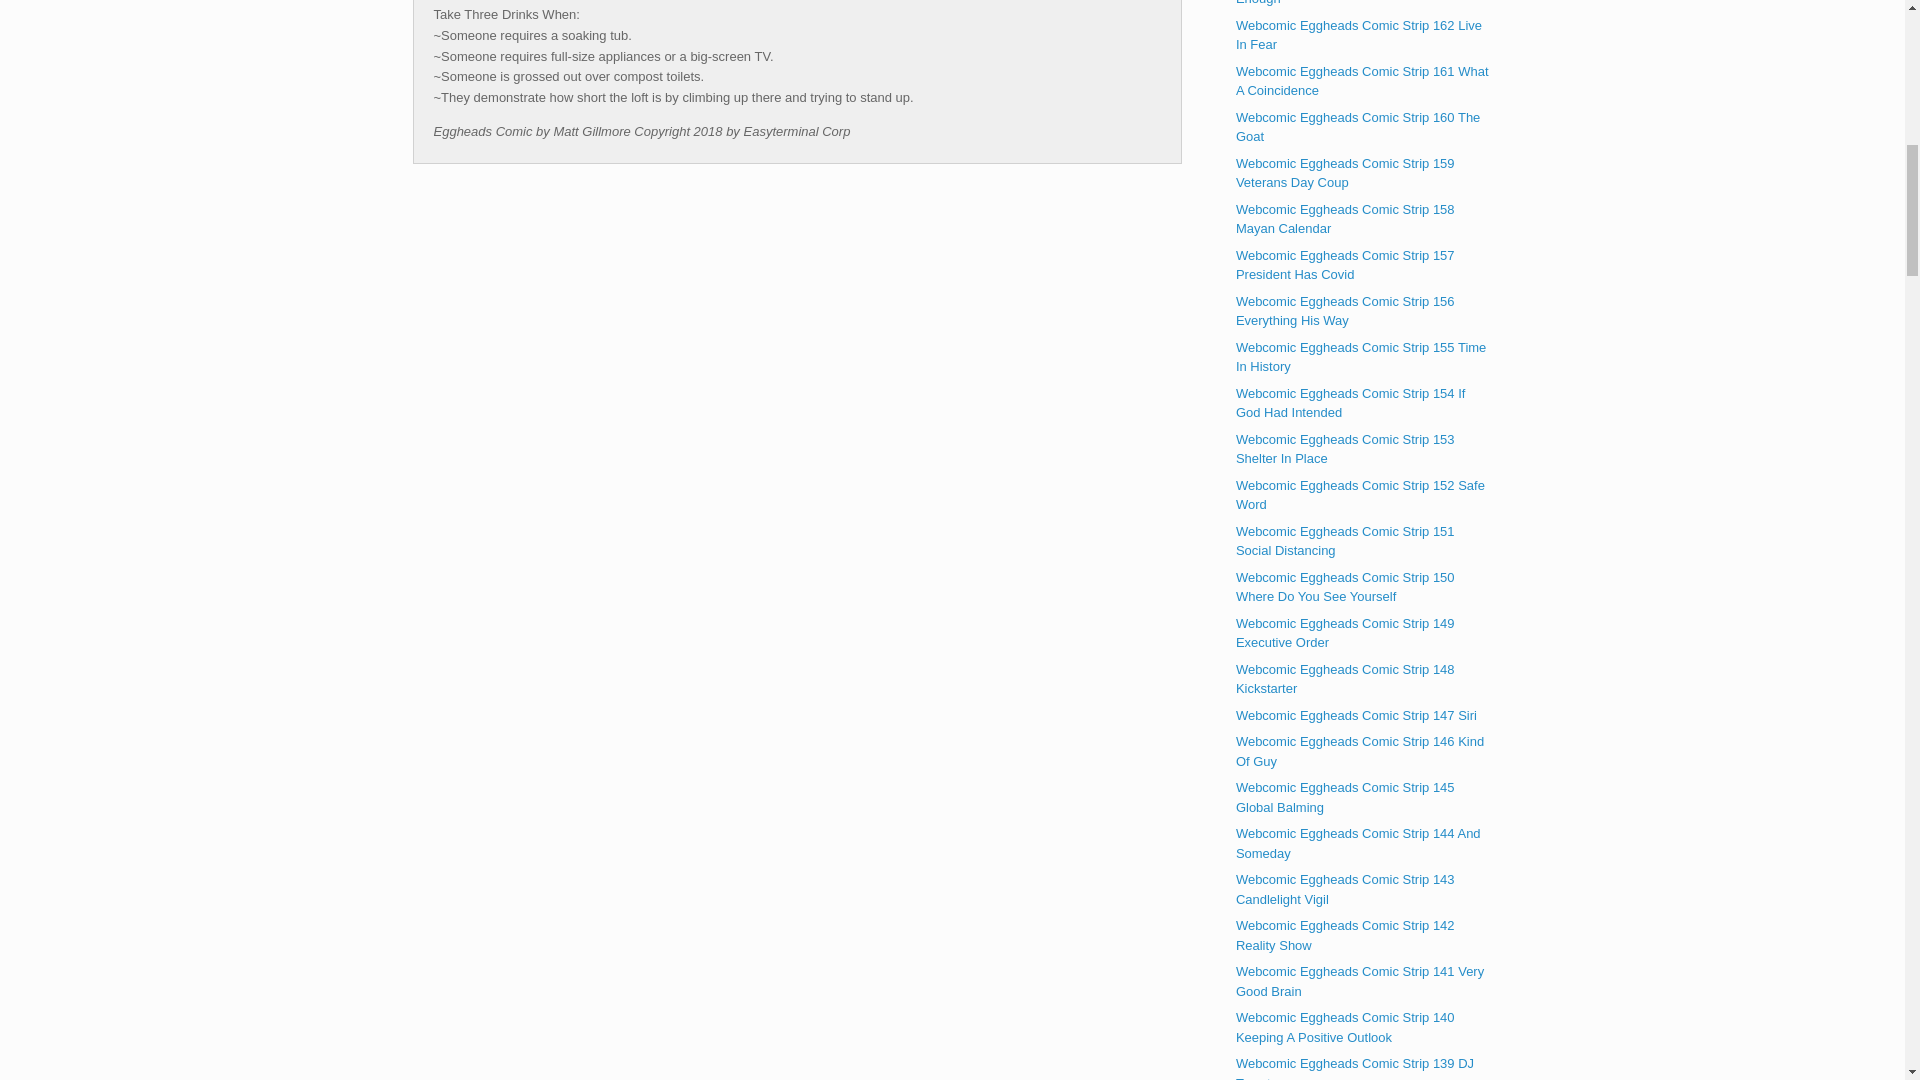 The width and height of the screenshot is (1920, 1080). What do you see at coordinates (1346, 449) in the screenshot?
I see `Webcomic Eggheads Comic Strip 153 Shelter In Place` at bounding box center [1346, 449].